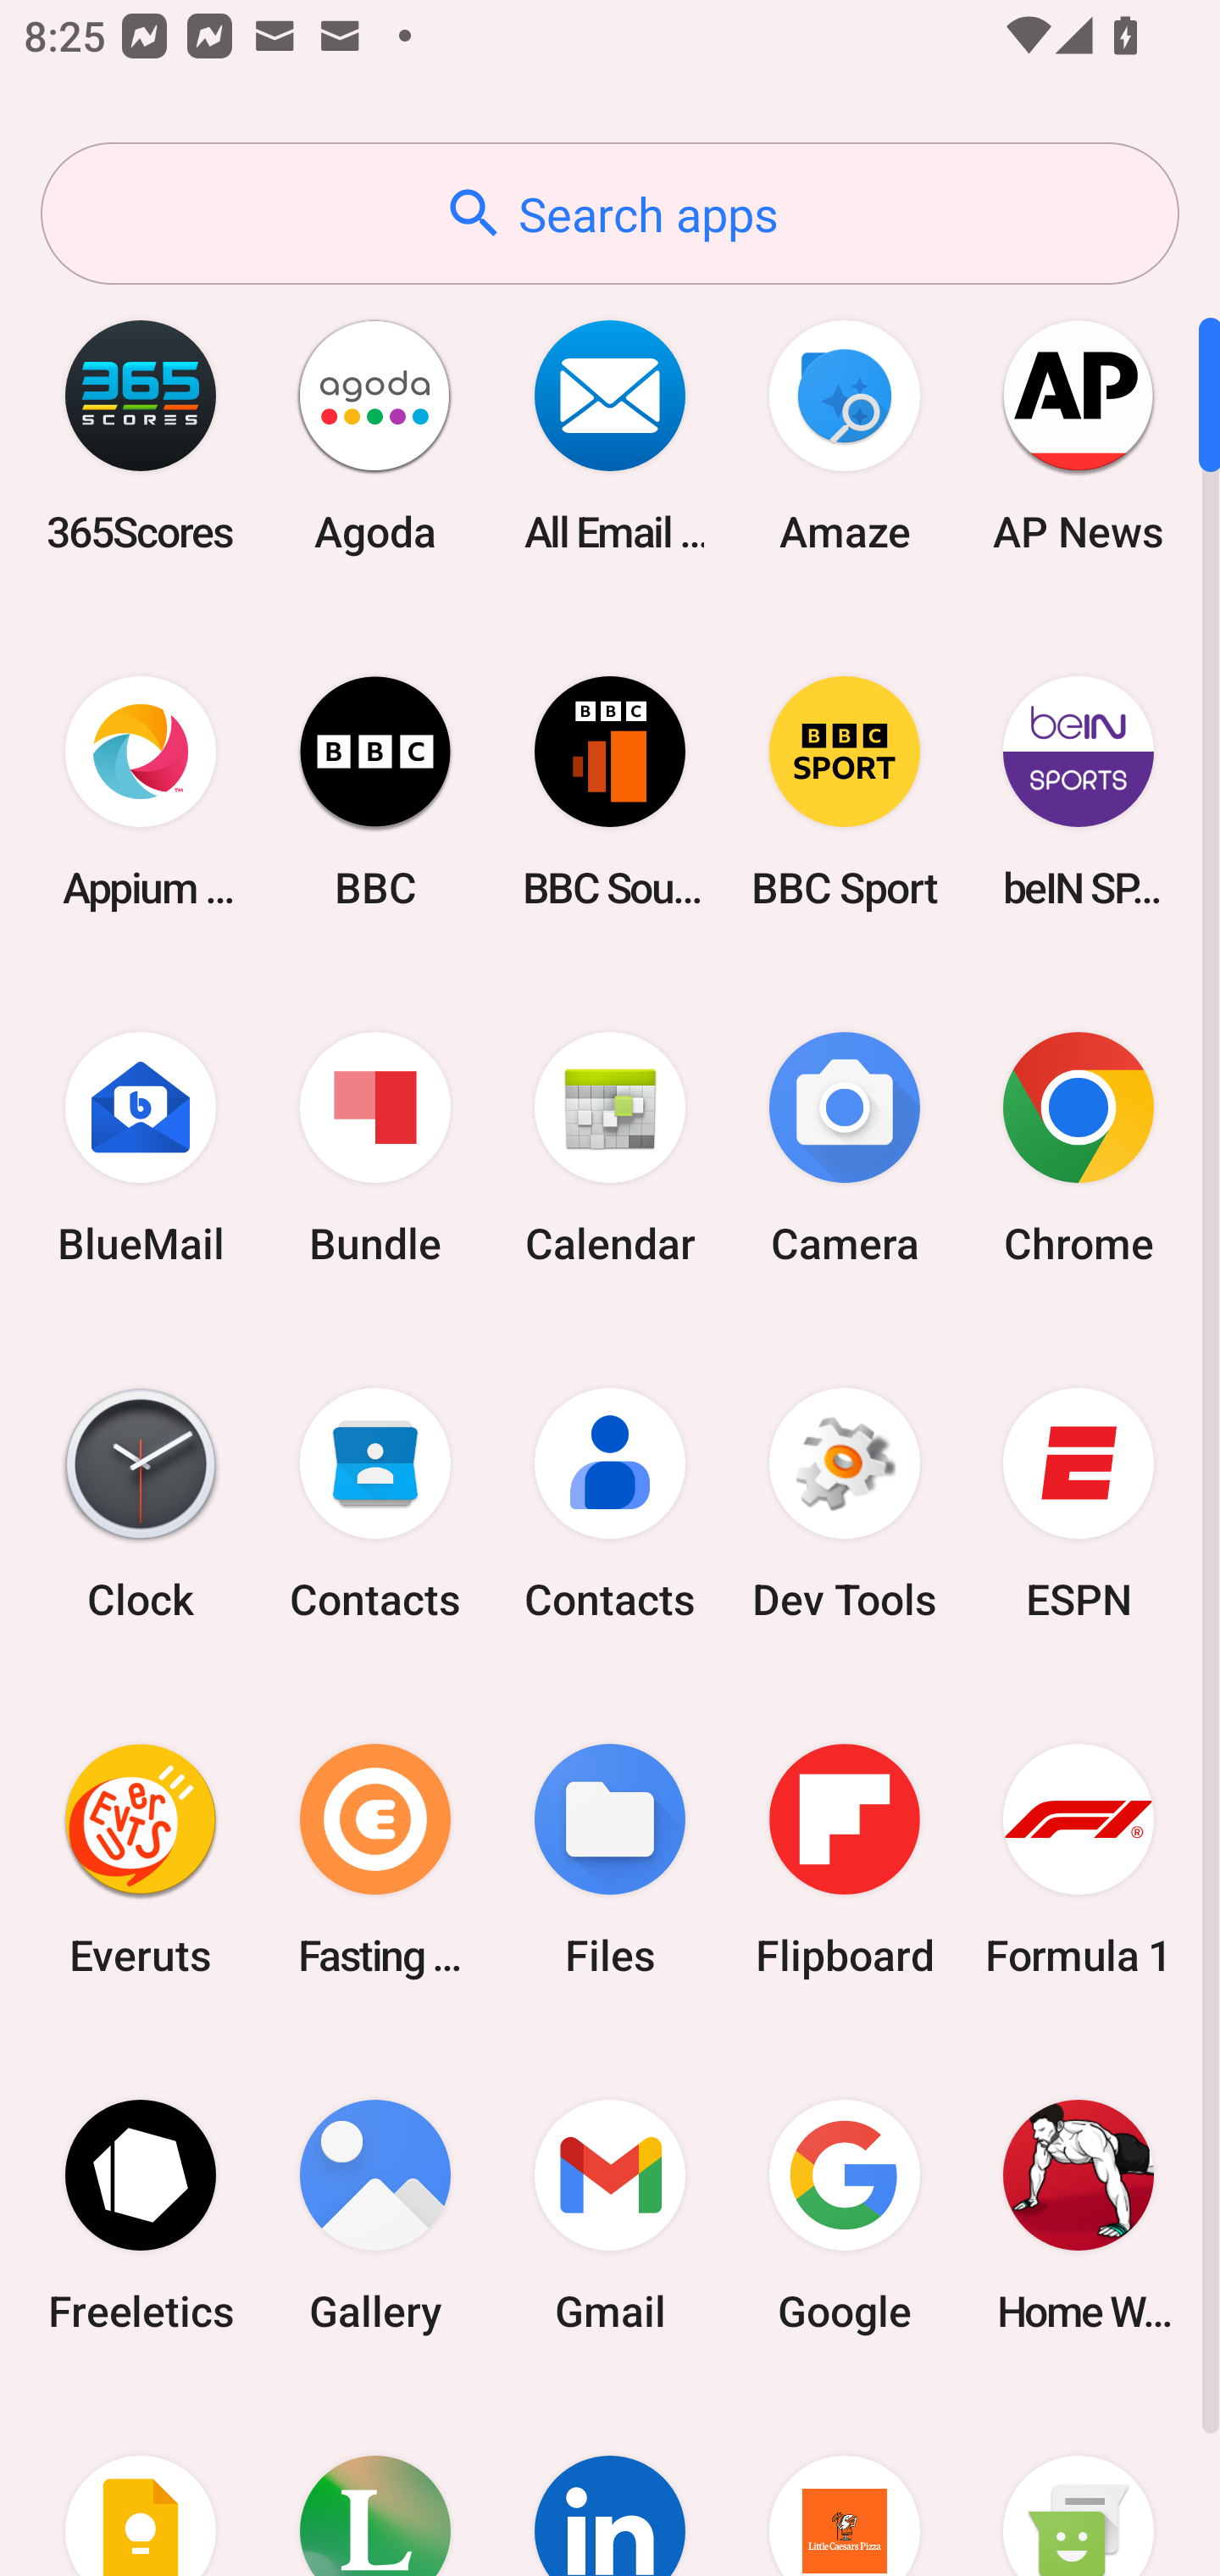 The height and width of the screenshot is (2576, 1220). I want to click on Little Caesars Pizza, so click(844, 2484).